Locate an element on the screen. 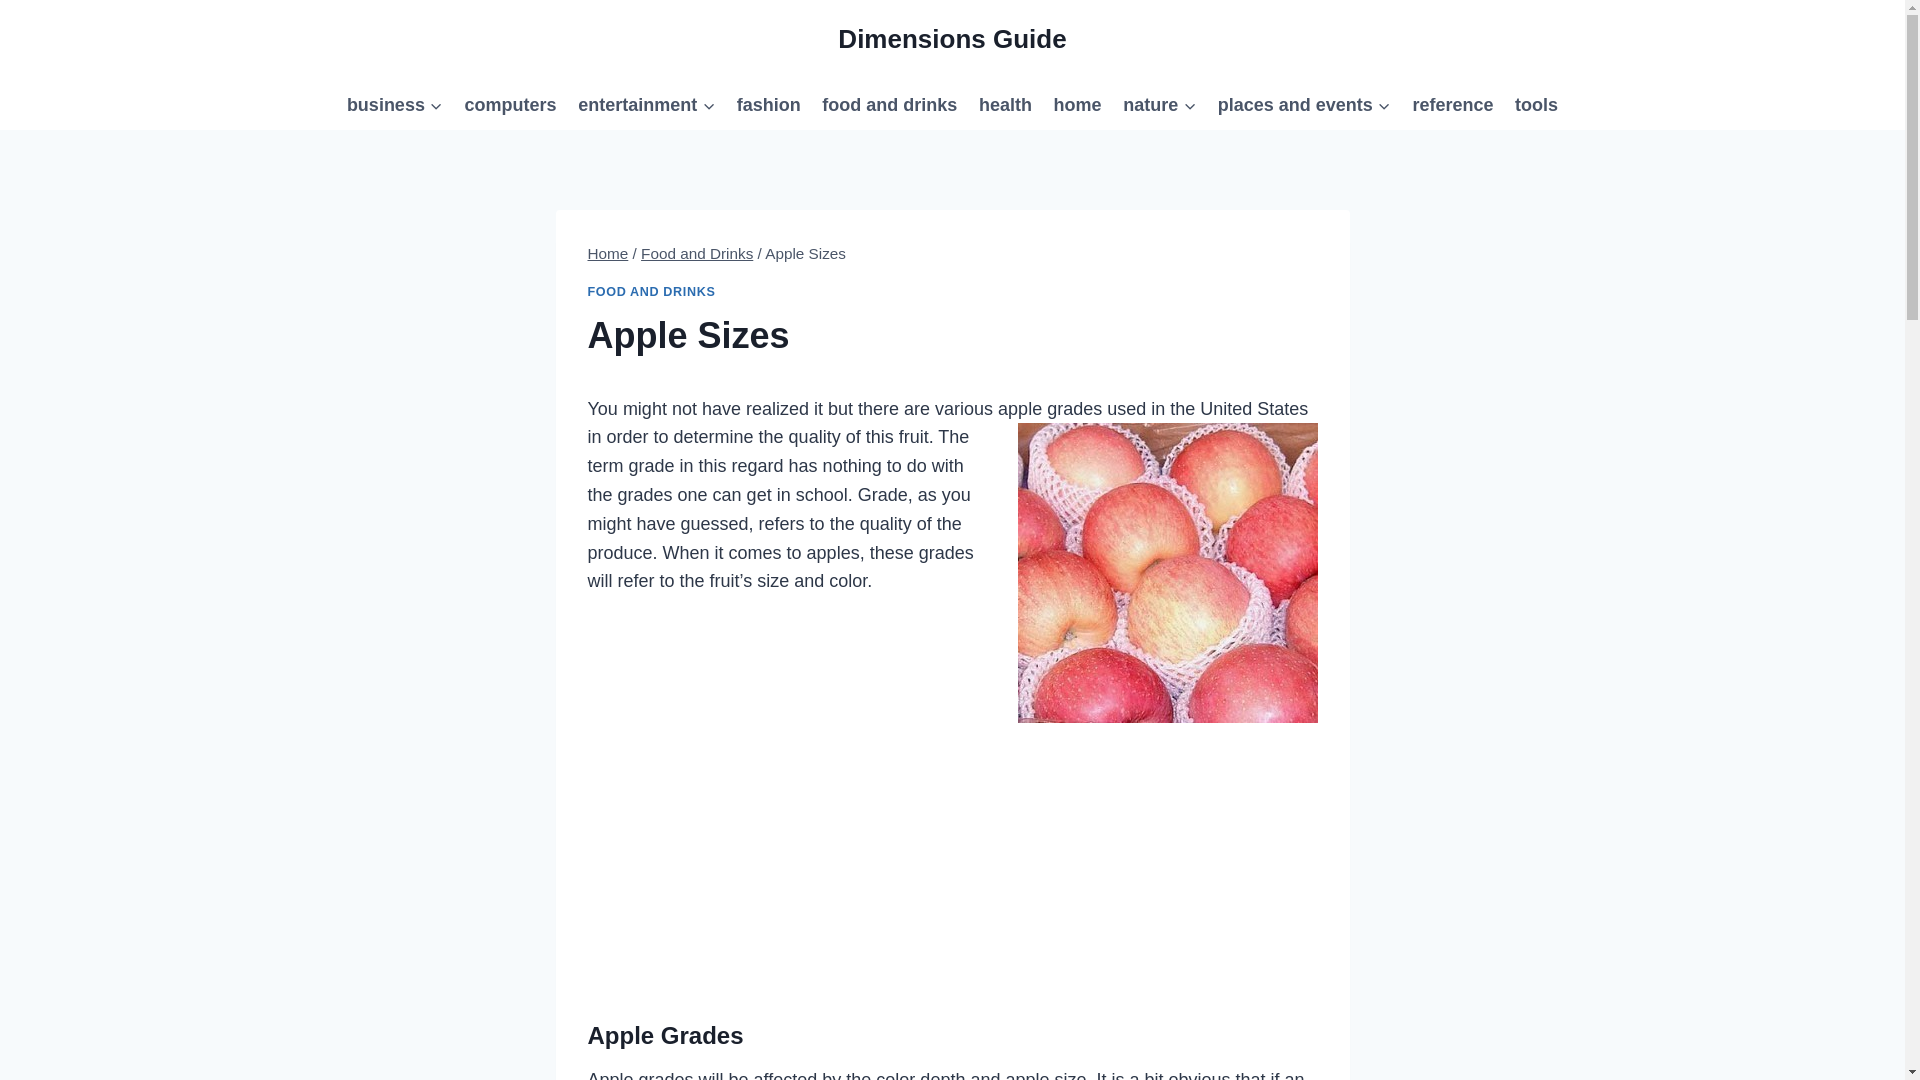 The height and width of the screenshot is (1080, 1920). Apple Sizes is located at coordinates (1167, 572).